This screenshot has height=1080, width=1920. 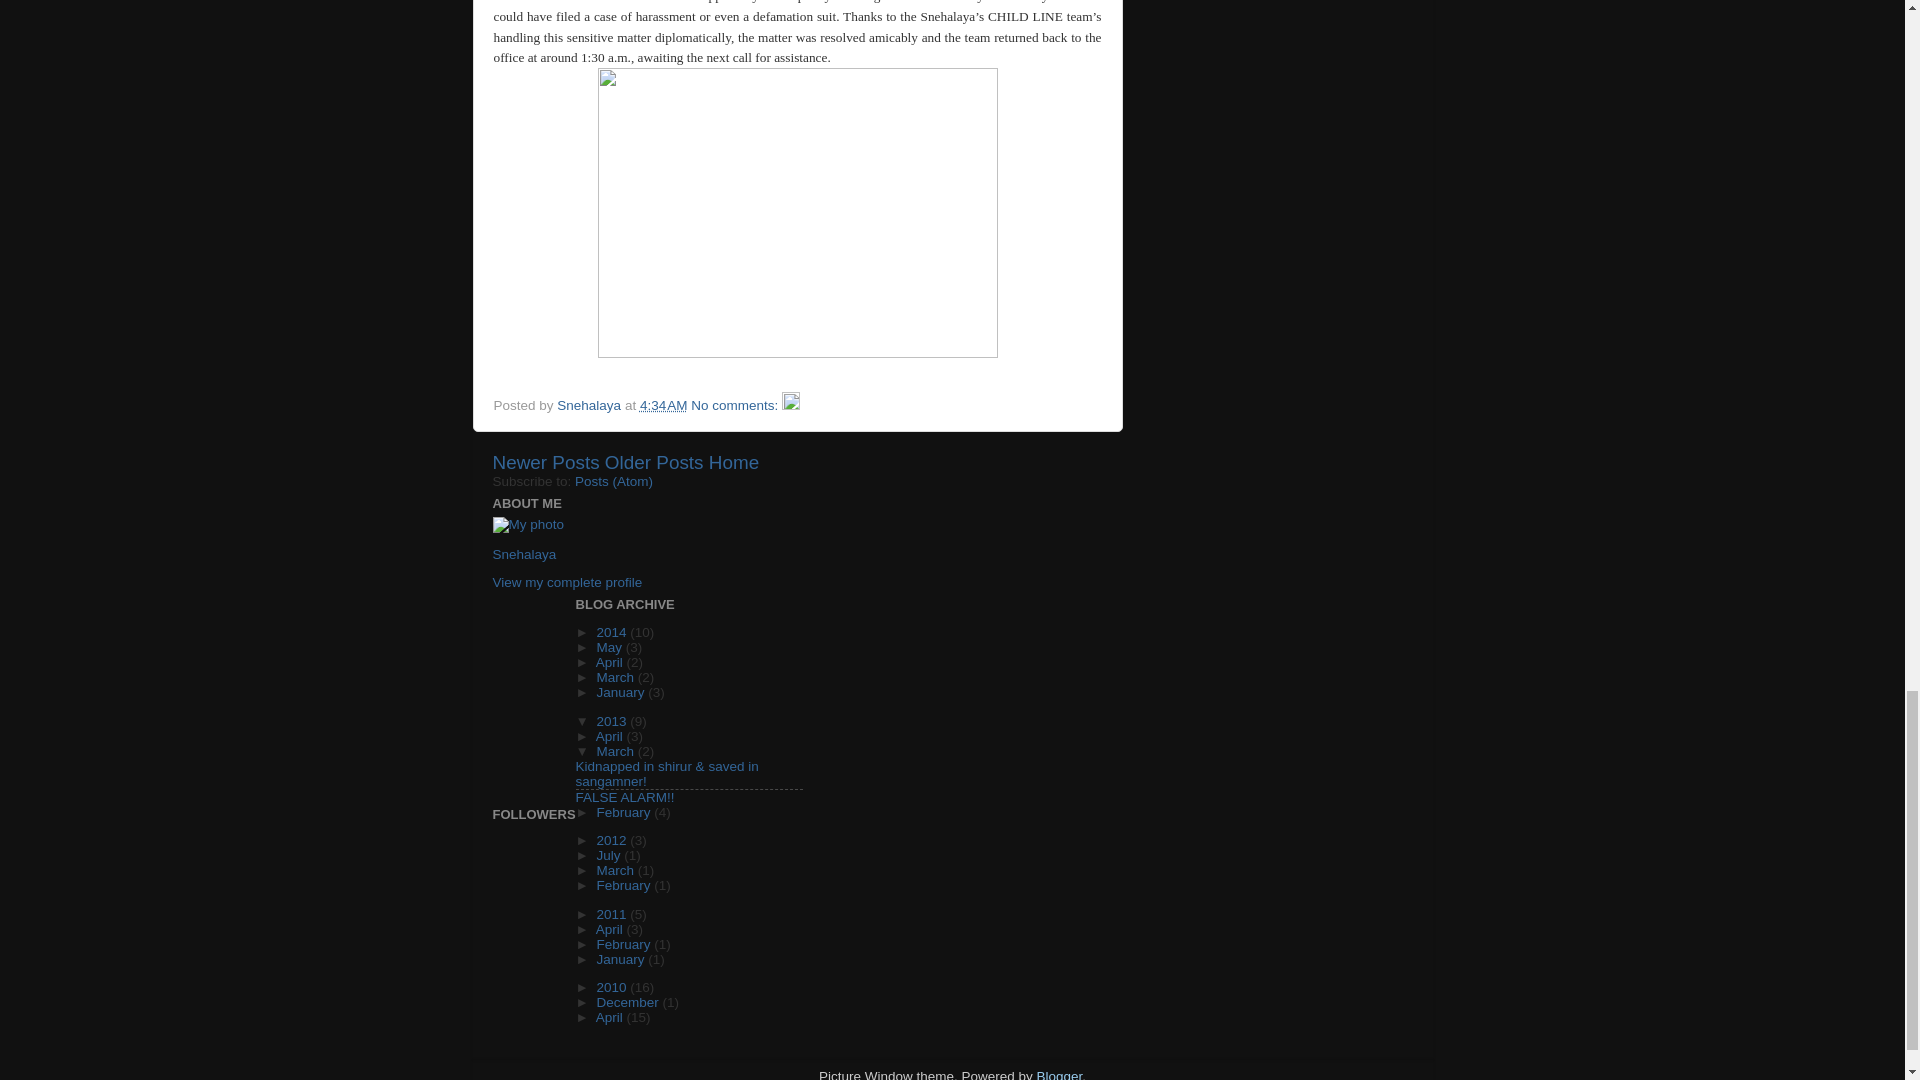 What do you see at coordinates (610, 647) in the screenshot?
I see `May` at bounding box center [610, 647].